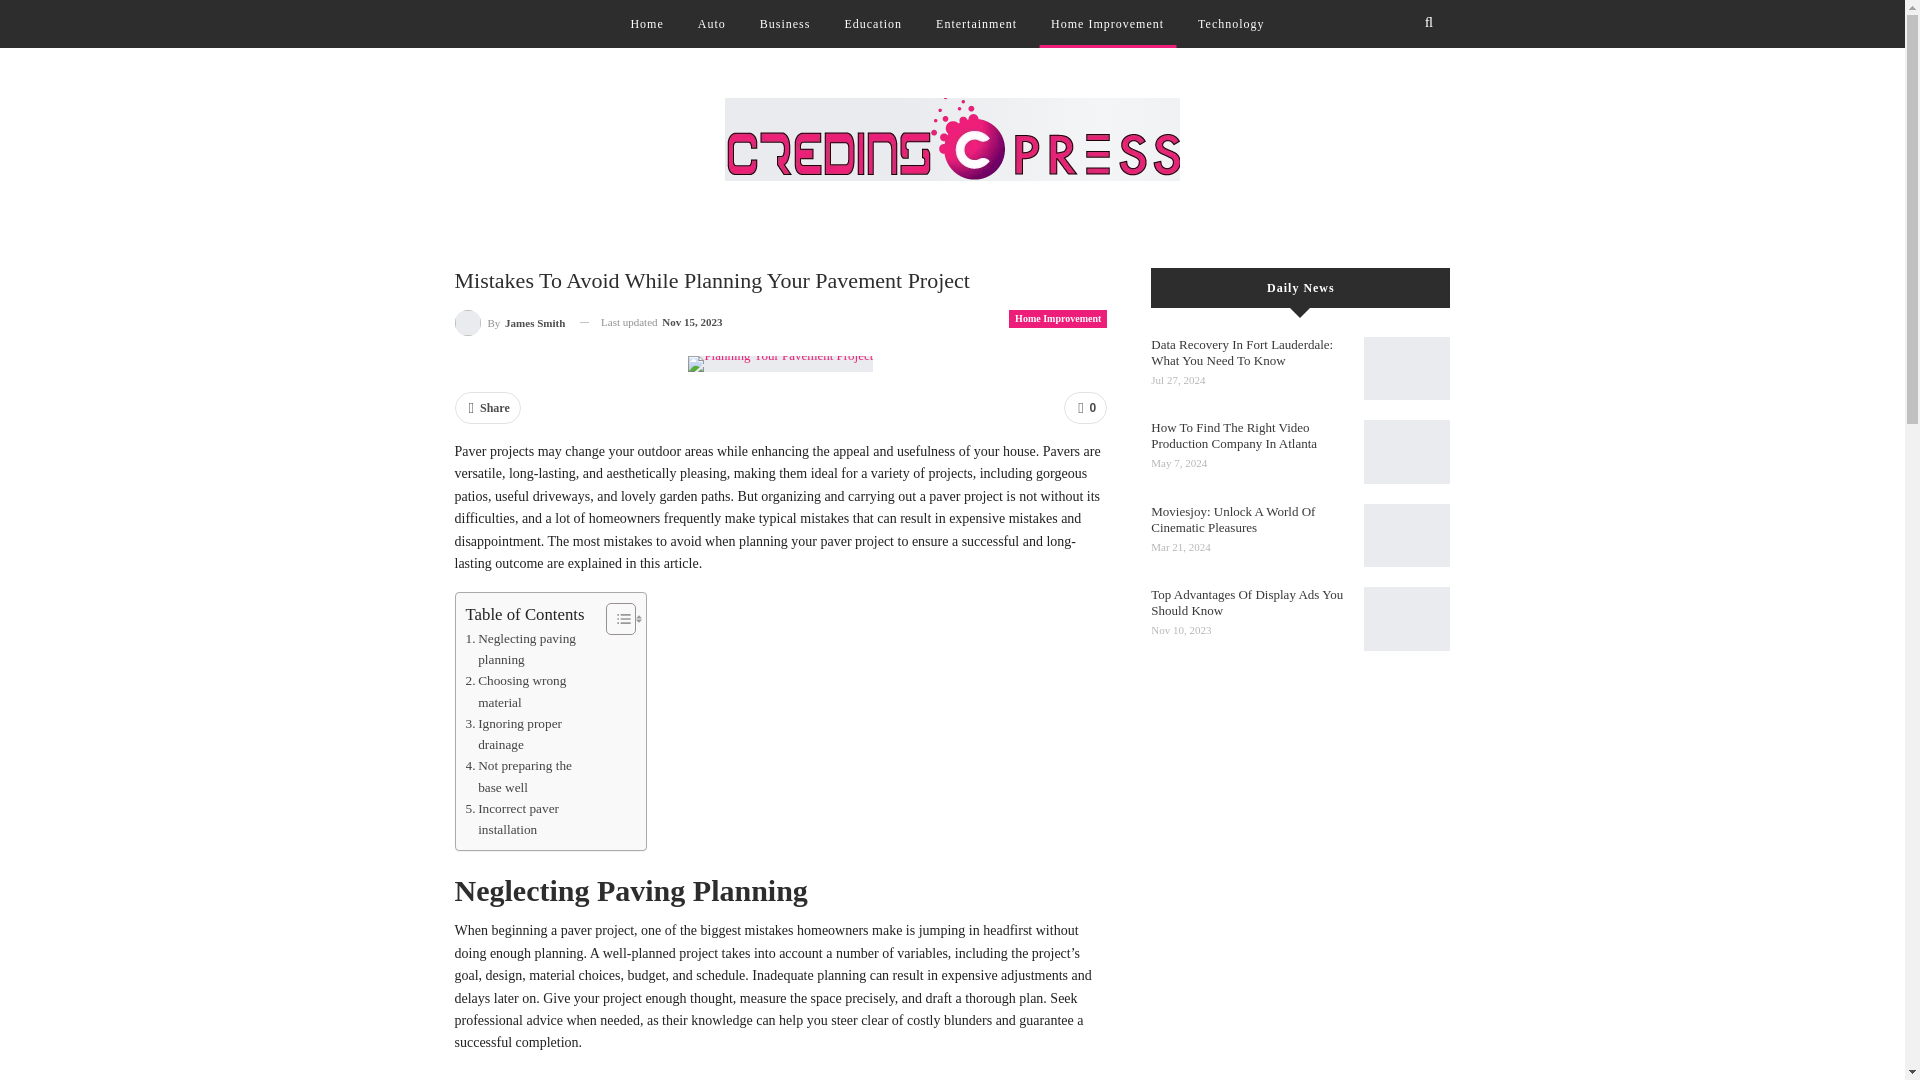 The image size is (1920, 1080). Describe the element at coordinates (530, 820) in the screenshot. I see `Incorrect paver installation` at that location.